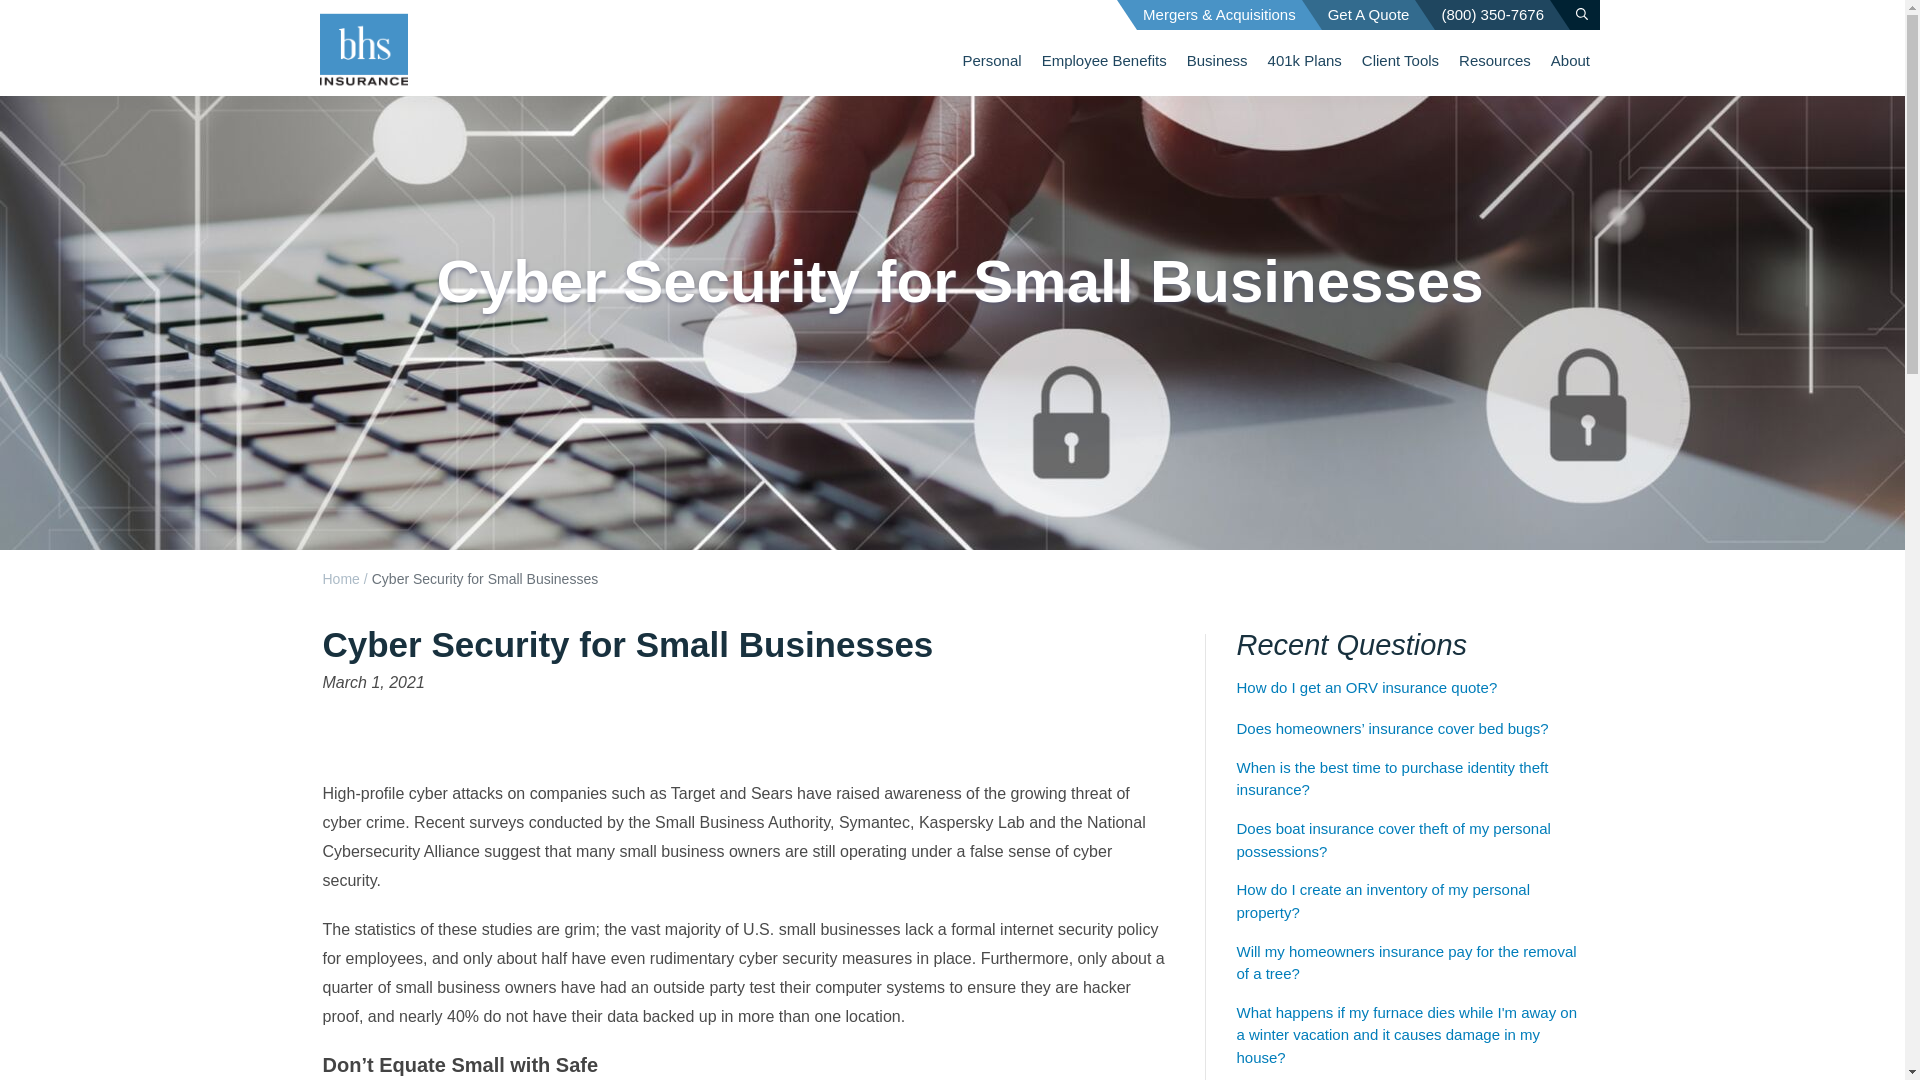 The height and width of the screenshot is (1080, 1920). I want to click on 401k Plans, so click(1304, 60).